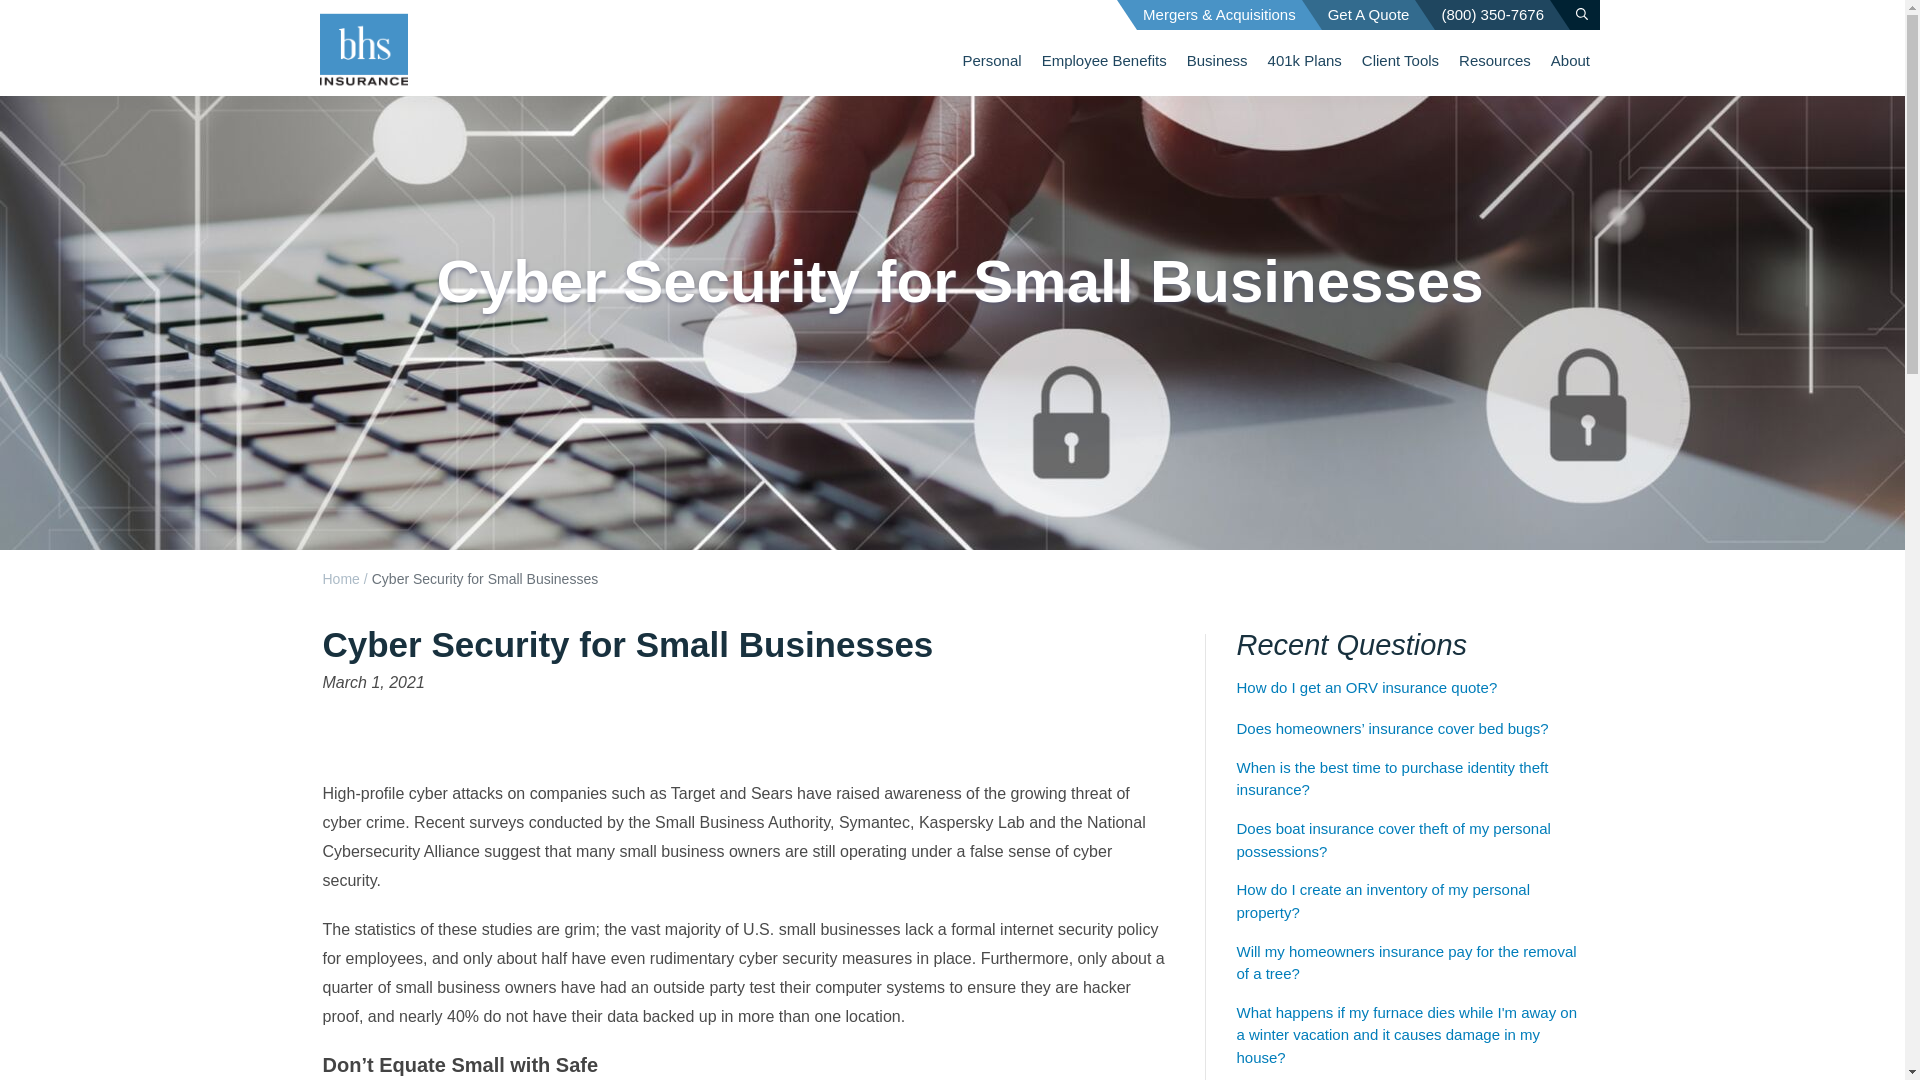 The height and width of the screenshot is (1080, 1920). I want to click on 401k Plans, so click(1304, 60).